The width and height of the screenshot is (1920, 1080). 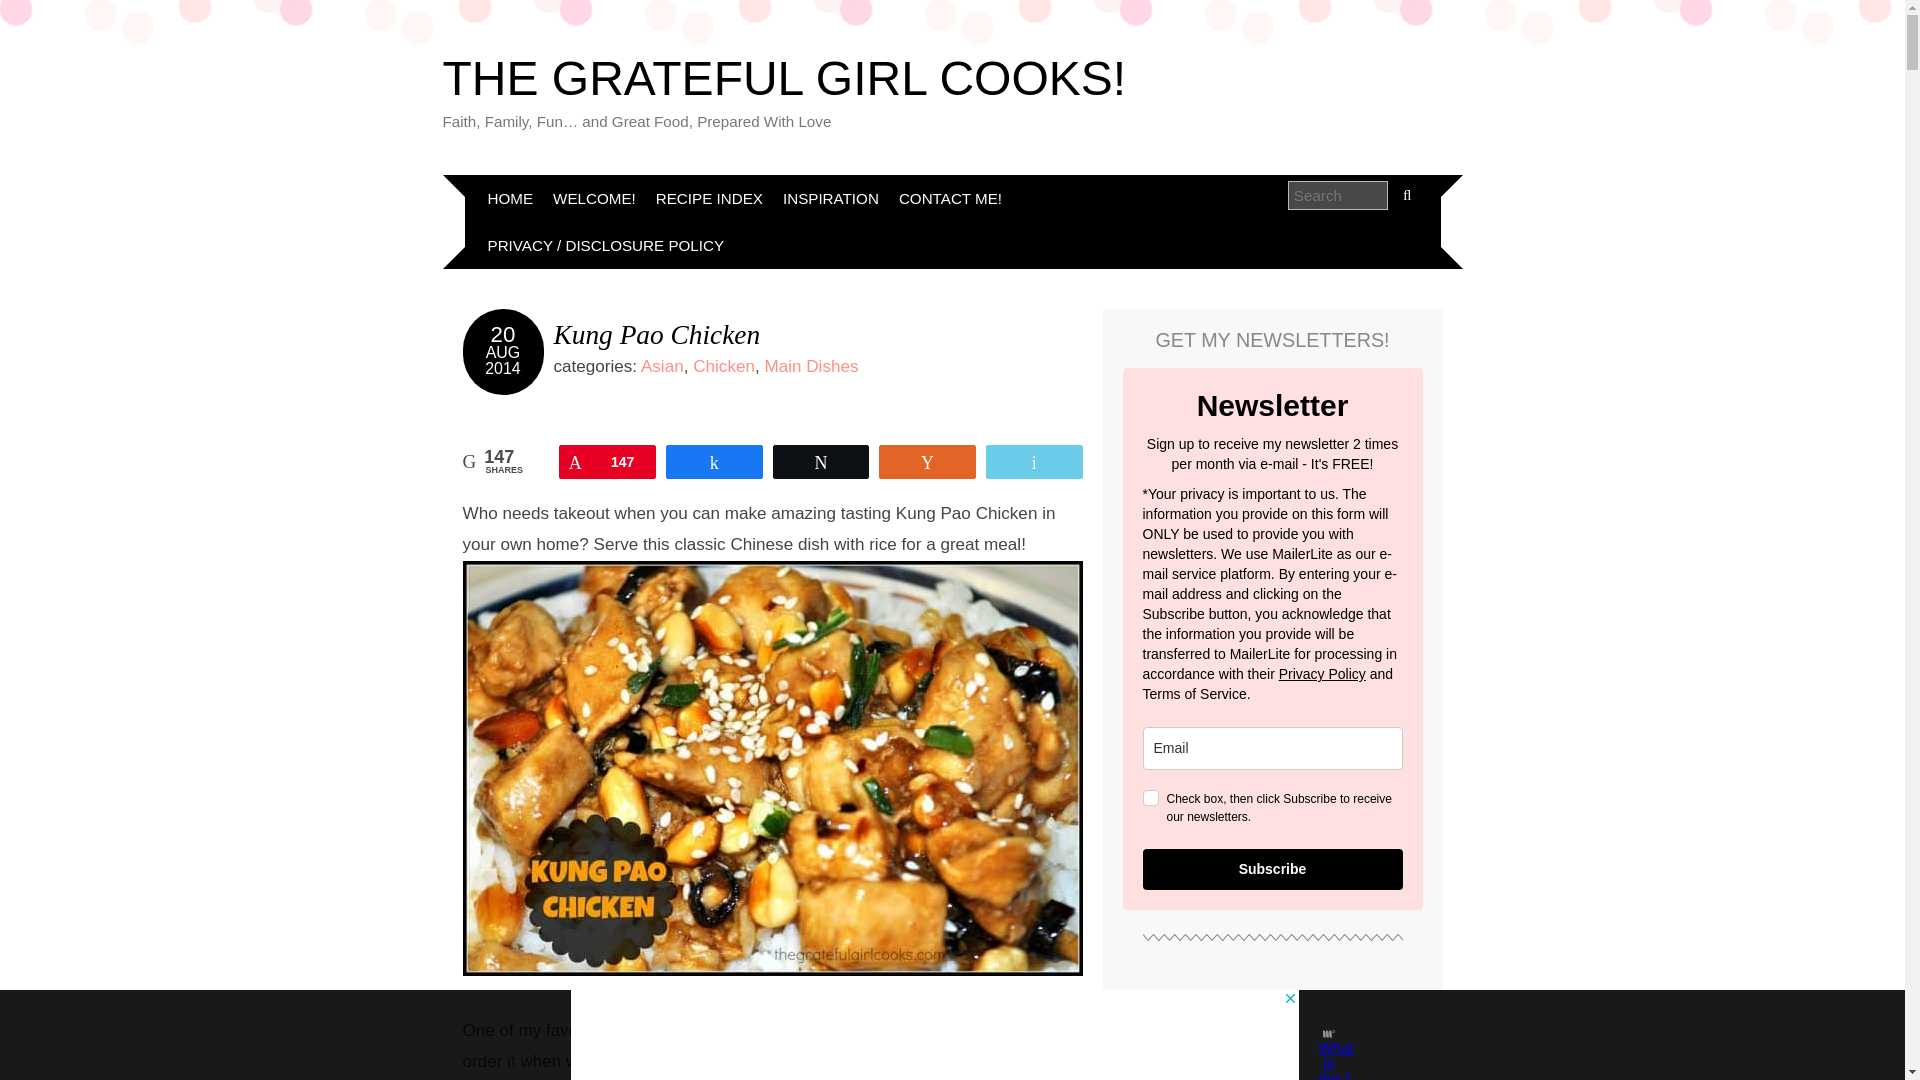 I want to click on THE GRATEFUL GIRL COOKS!, so click(x=783, y=78).